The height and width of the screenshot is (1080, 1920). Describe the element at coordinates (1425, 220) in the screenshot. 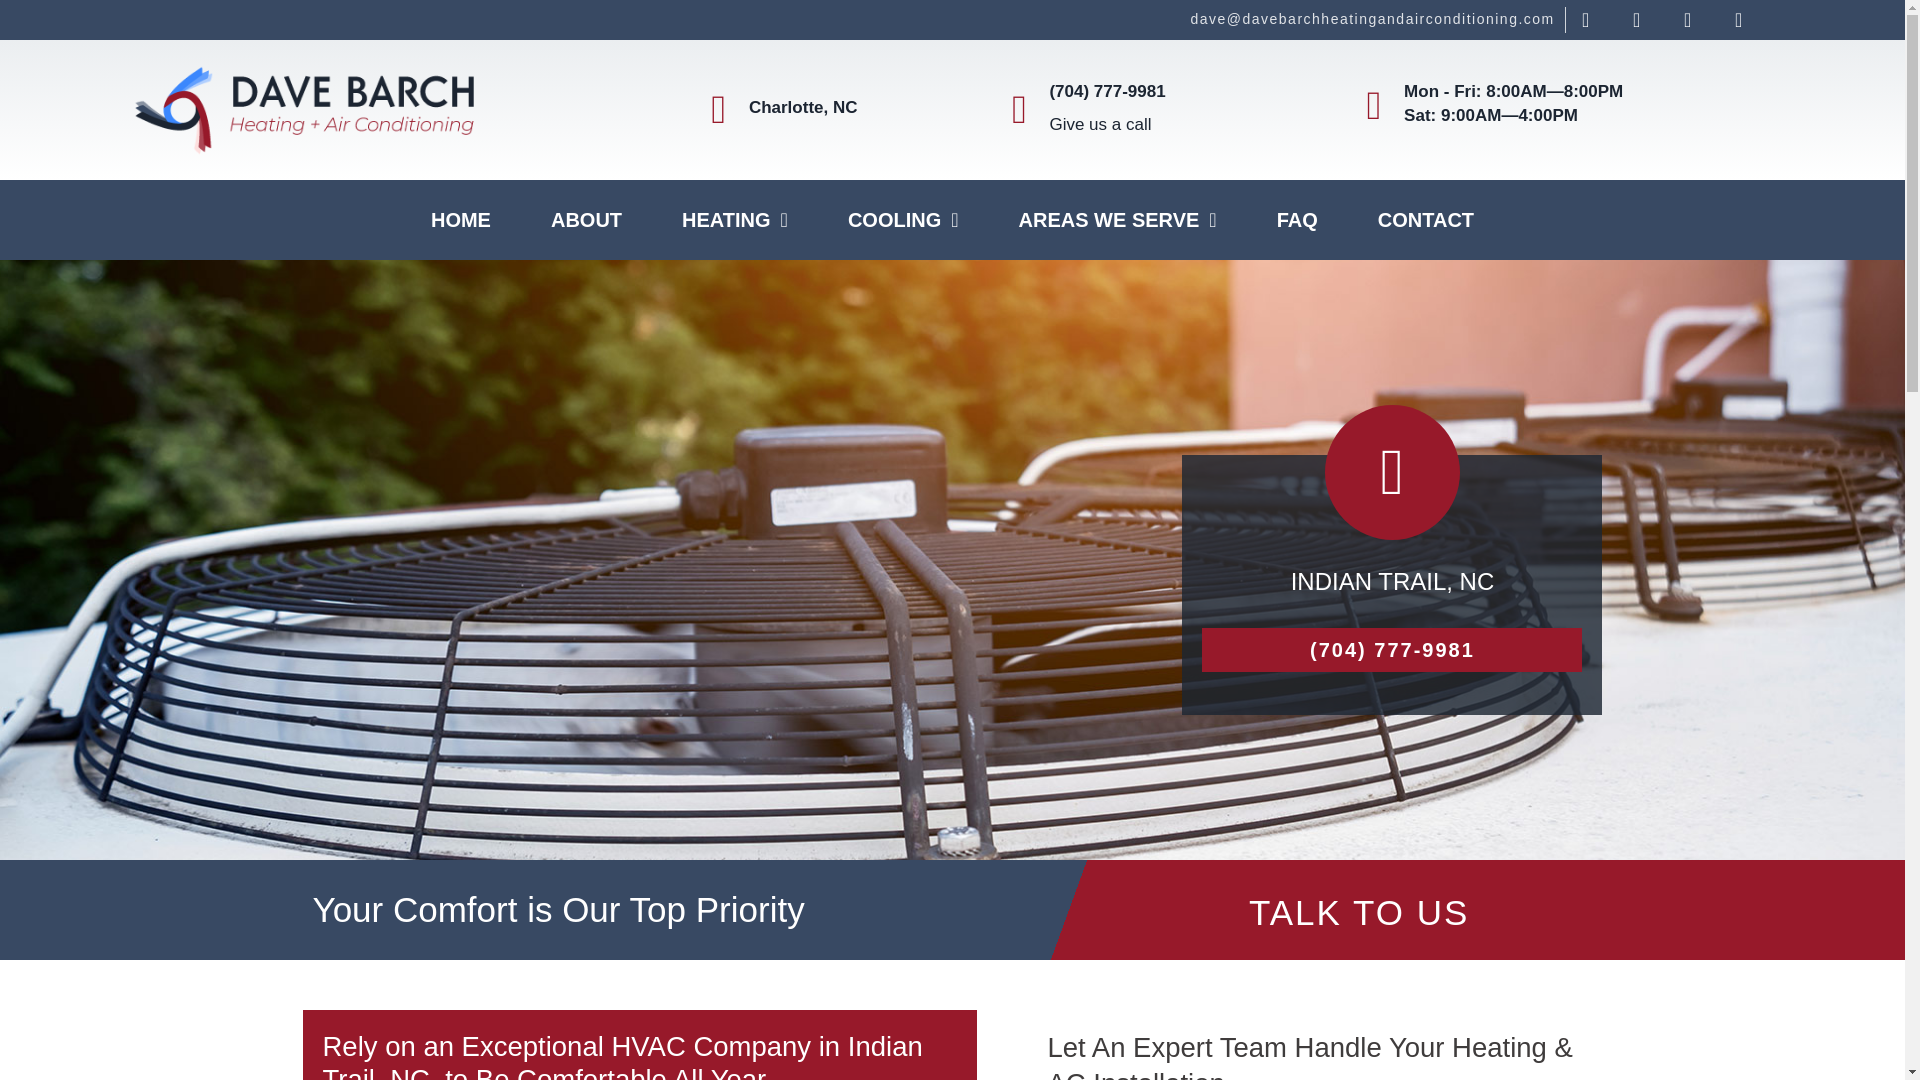

I see `CONTACT` at that location.